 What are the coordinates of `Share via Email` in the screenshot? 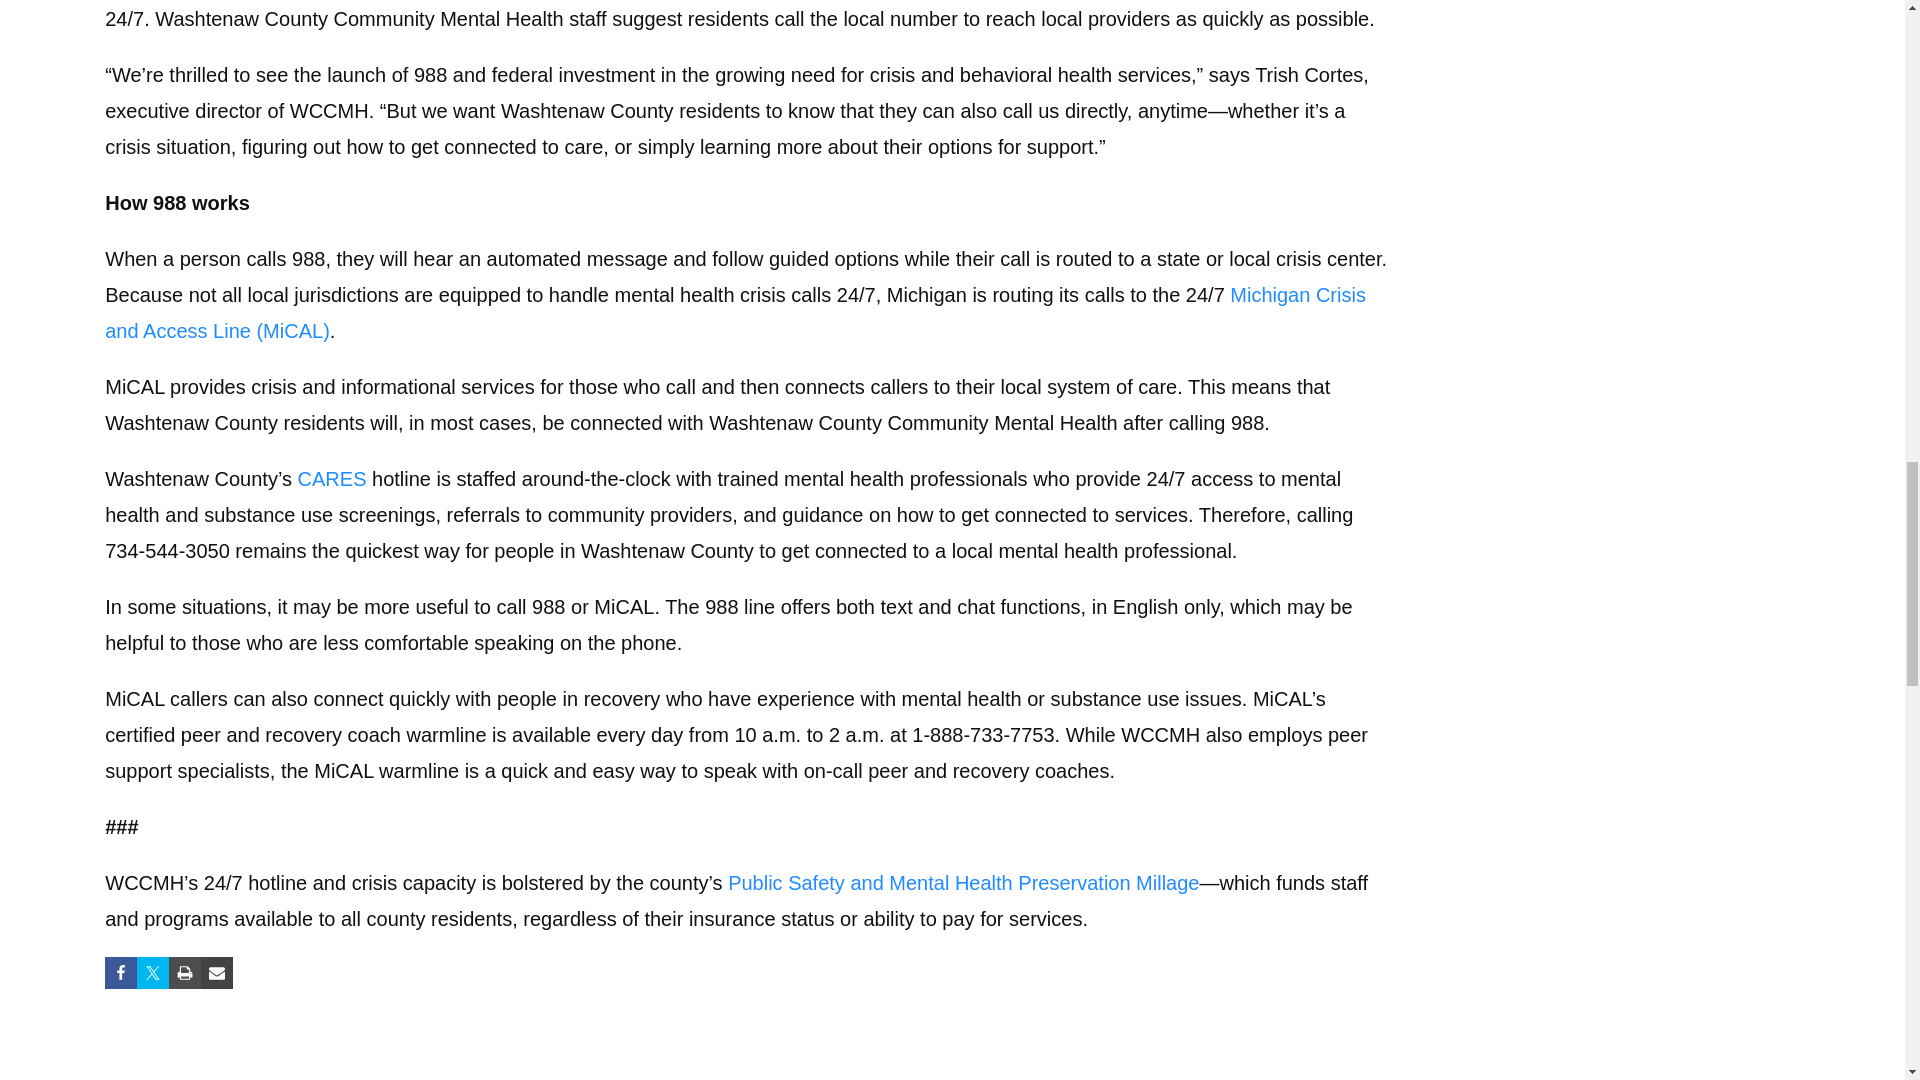 It's located at (216, 972).